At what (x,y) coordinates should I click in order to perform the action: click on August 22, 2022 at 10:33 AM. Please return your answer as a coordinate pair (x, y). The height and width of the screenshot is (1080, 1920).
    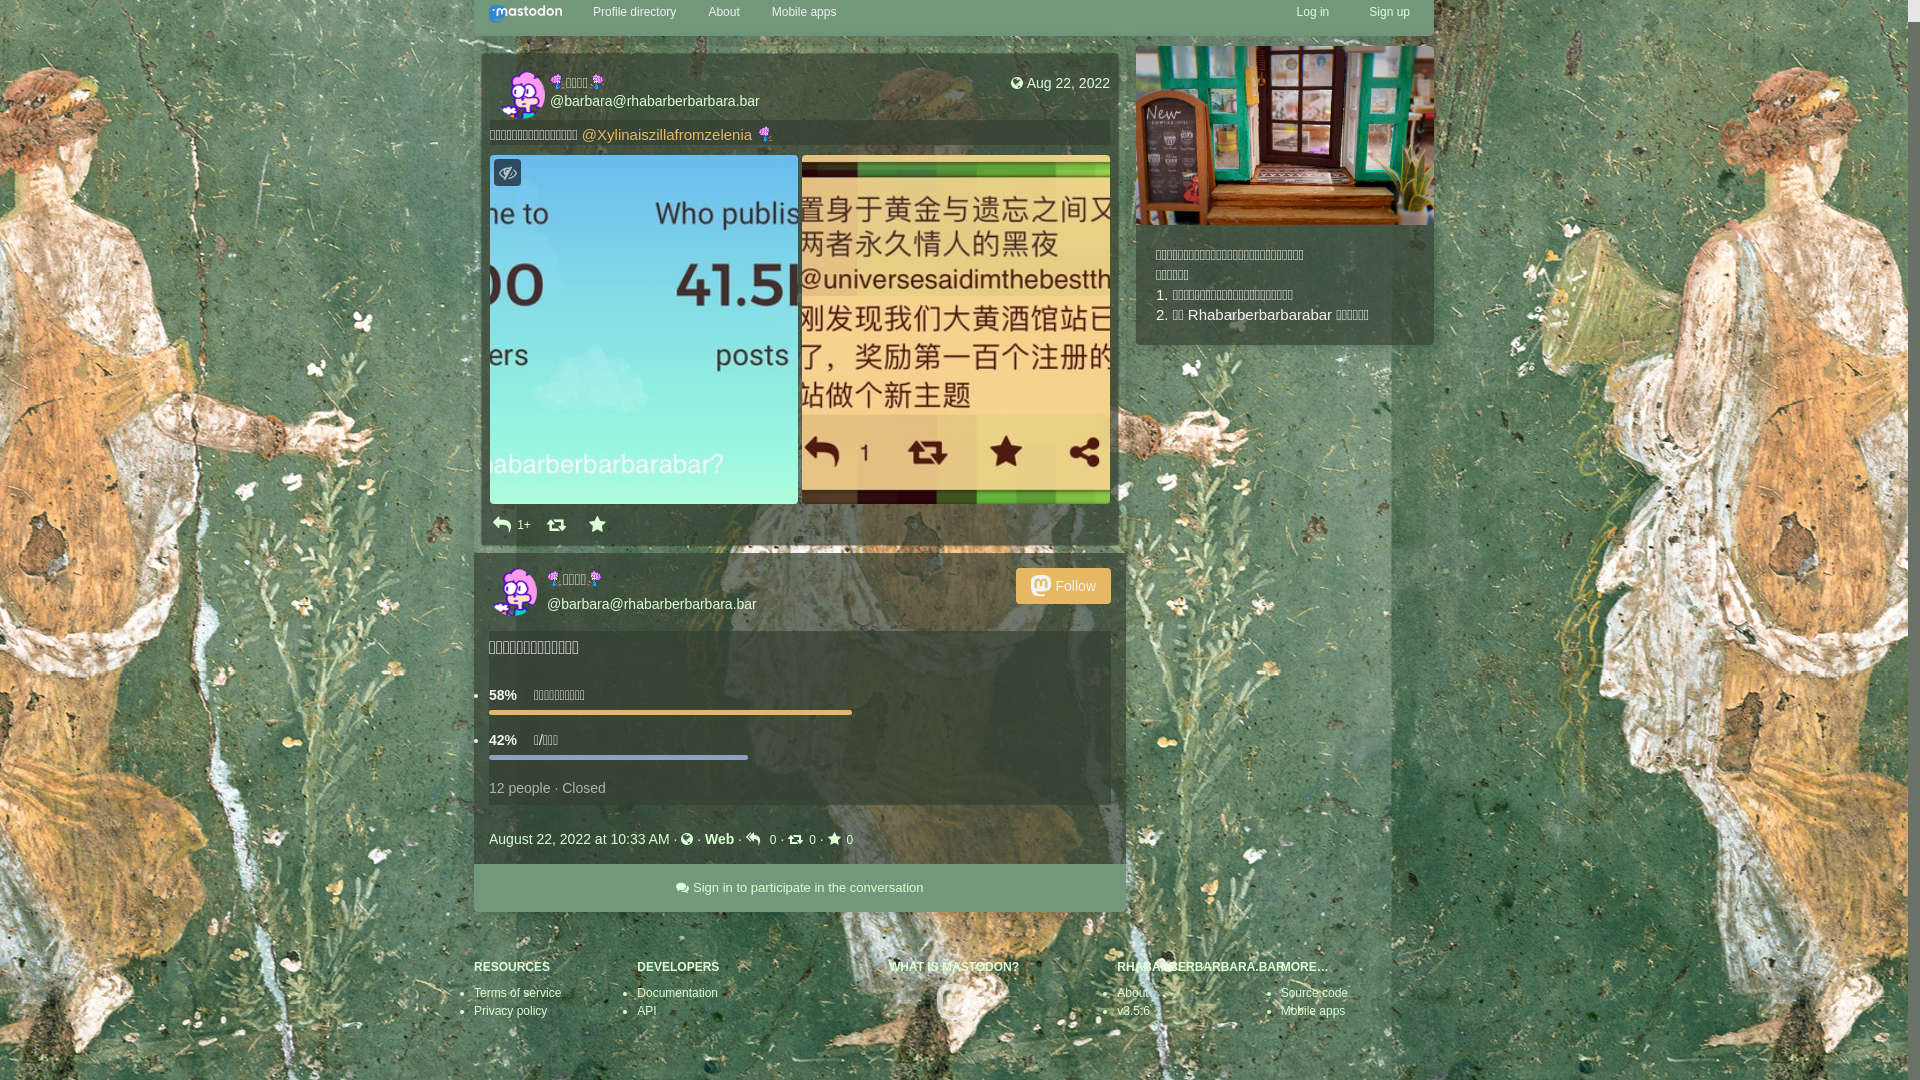
    Looking at the image, I should click on (581, 861).